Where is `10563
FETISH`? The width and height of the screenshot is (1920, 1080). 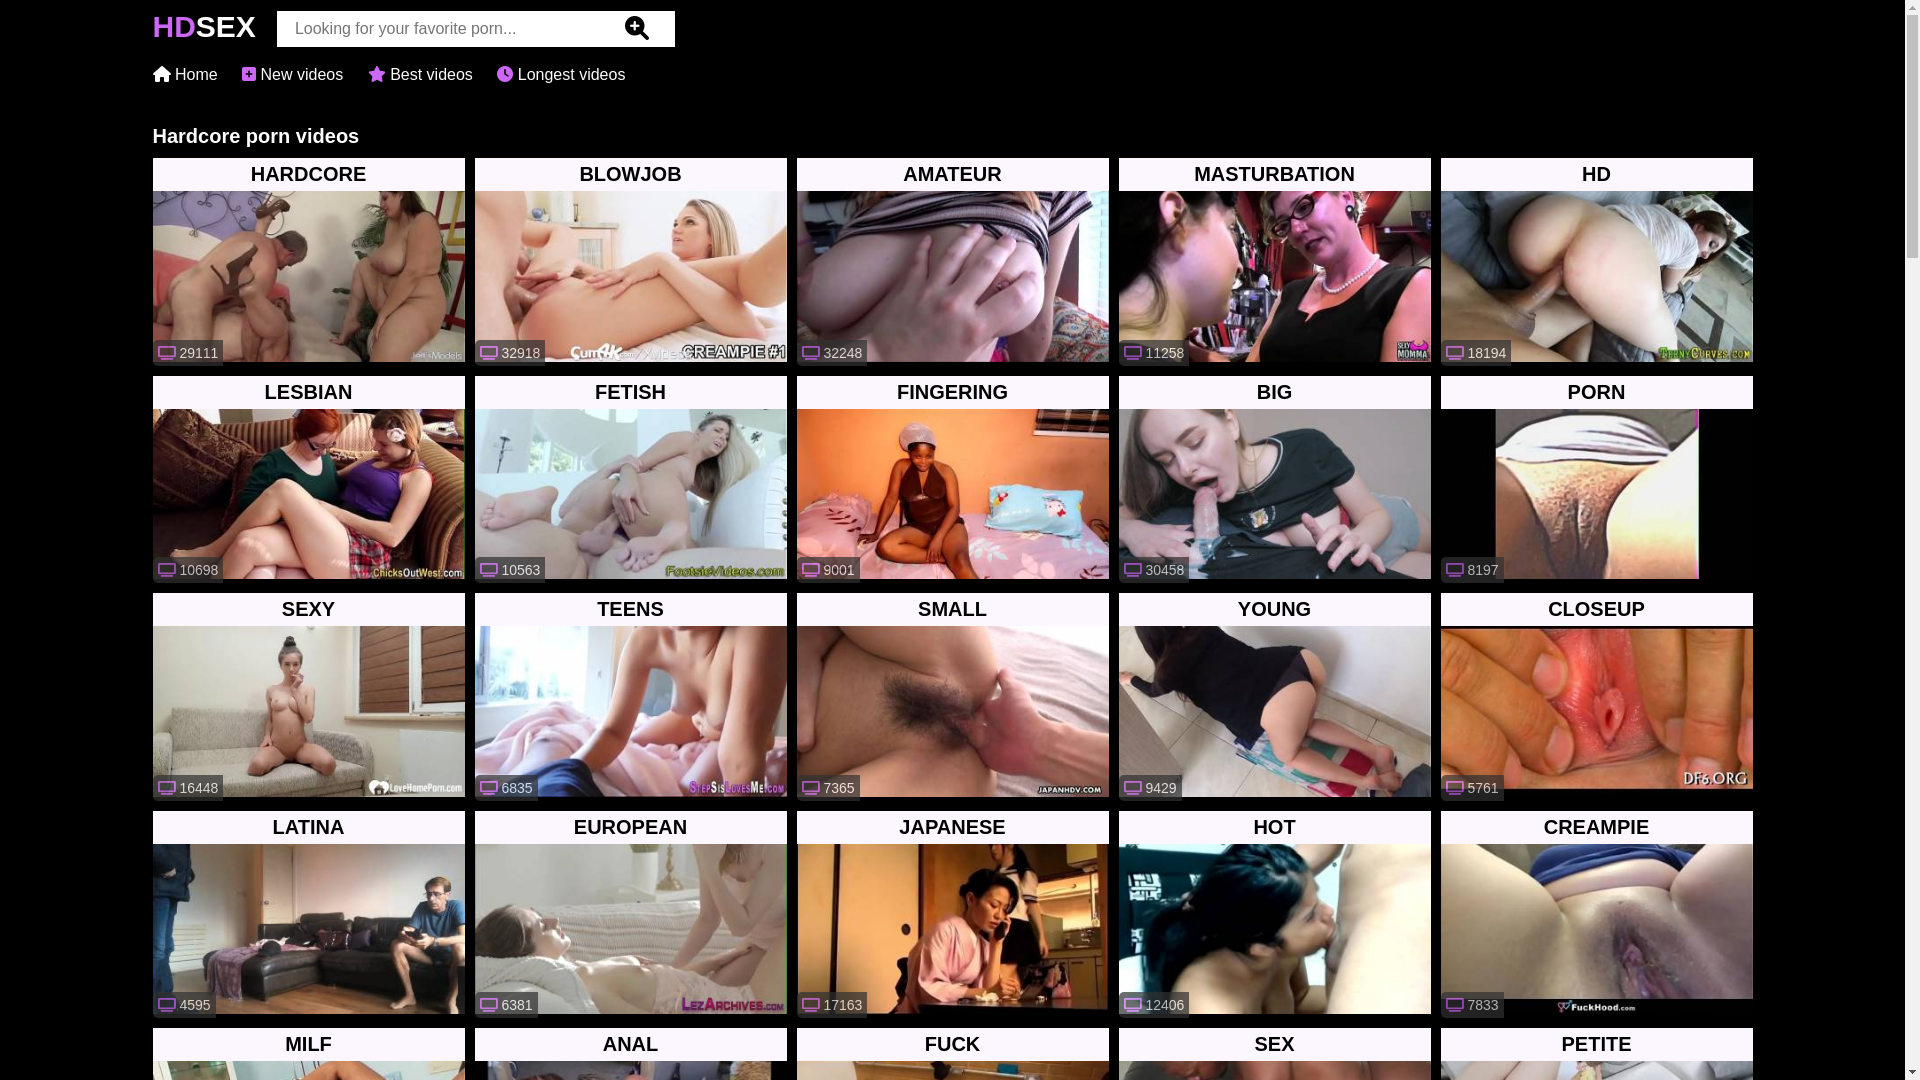 10563
FETISH is located at coordinates (630, 480).